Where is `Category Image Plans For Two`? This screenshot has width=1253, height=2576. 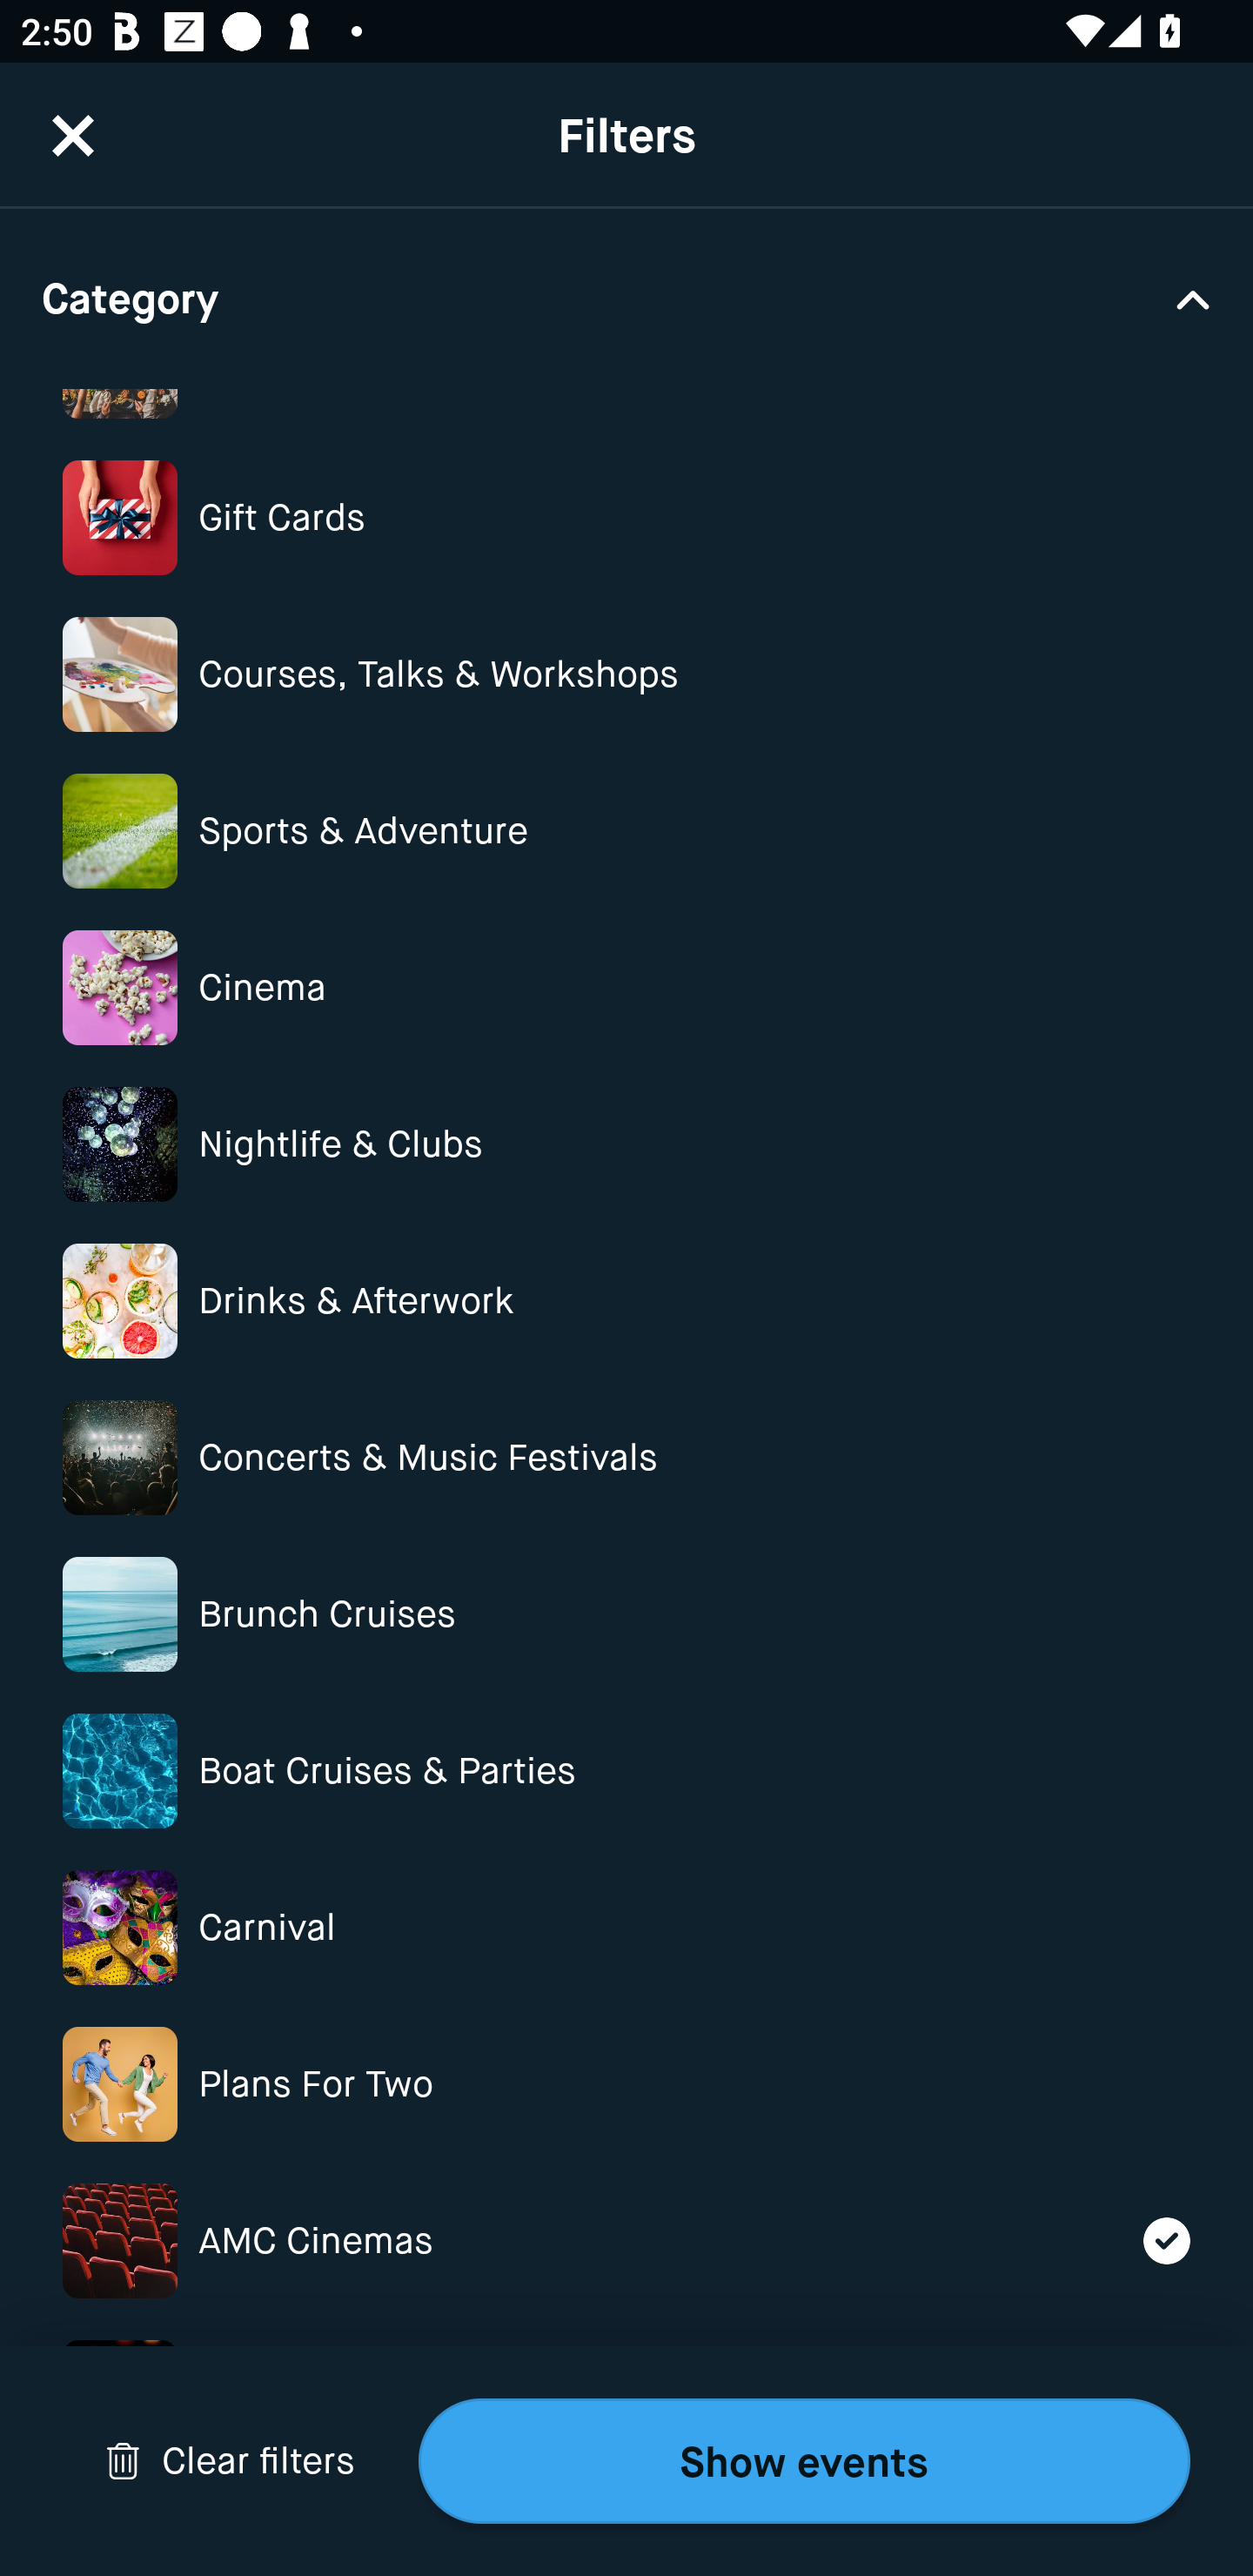 Category Image Plans For Two is located at coordinates (626, 2083).